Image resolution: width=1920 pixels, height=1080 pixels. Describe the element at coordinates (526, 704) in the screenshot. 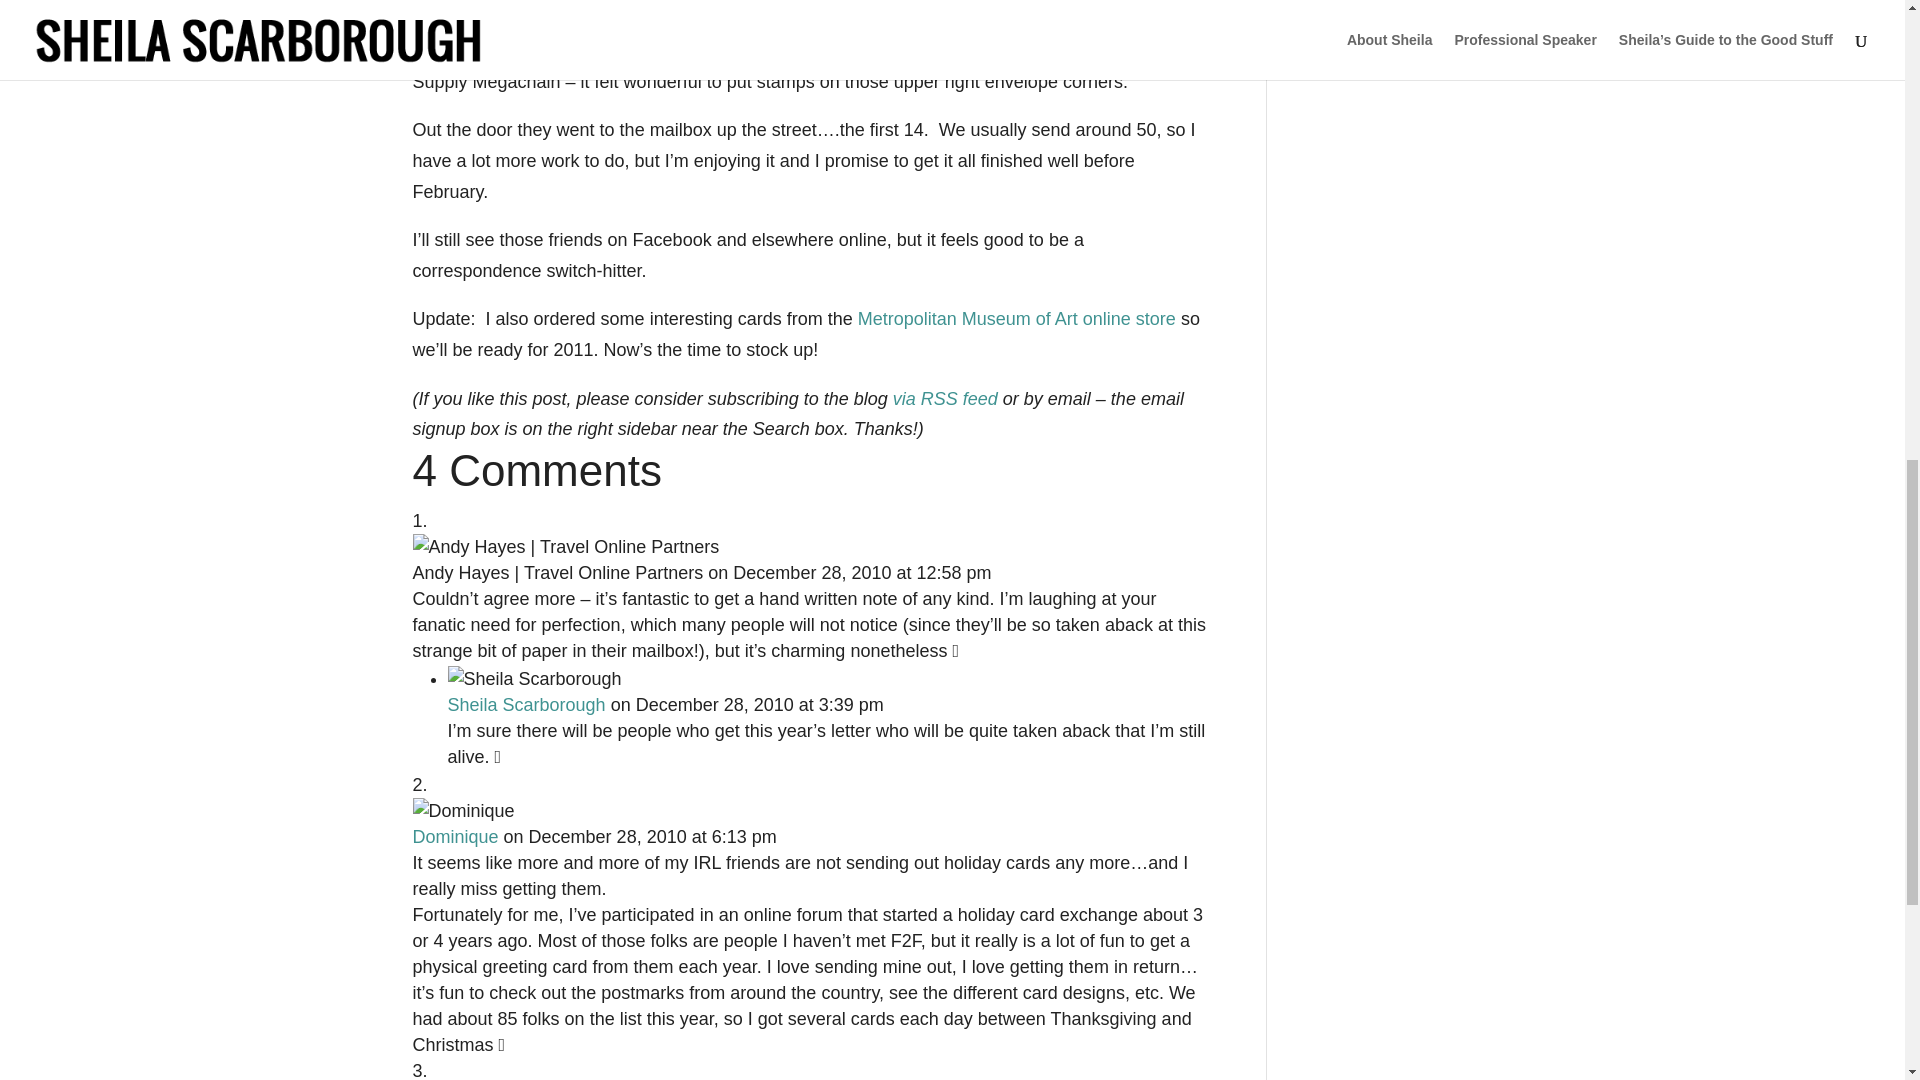

I see `Sheila Scarborough` at that location.